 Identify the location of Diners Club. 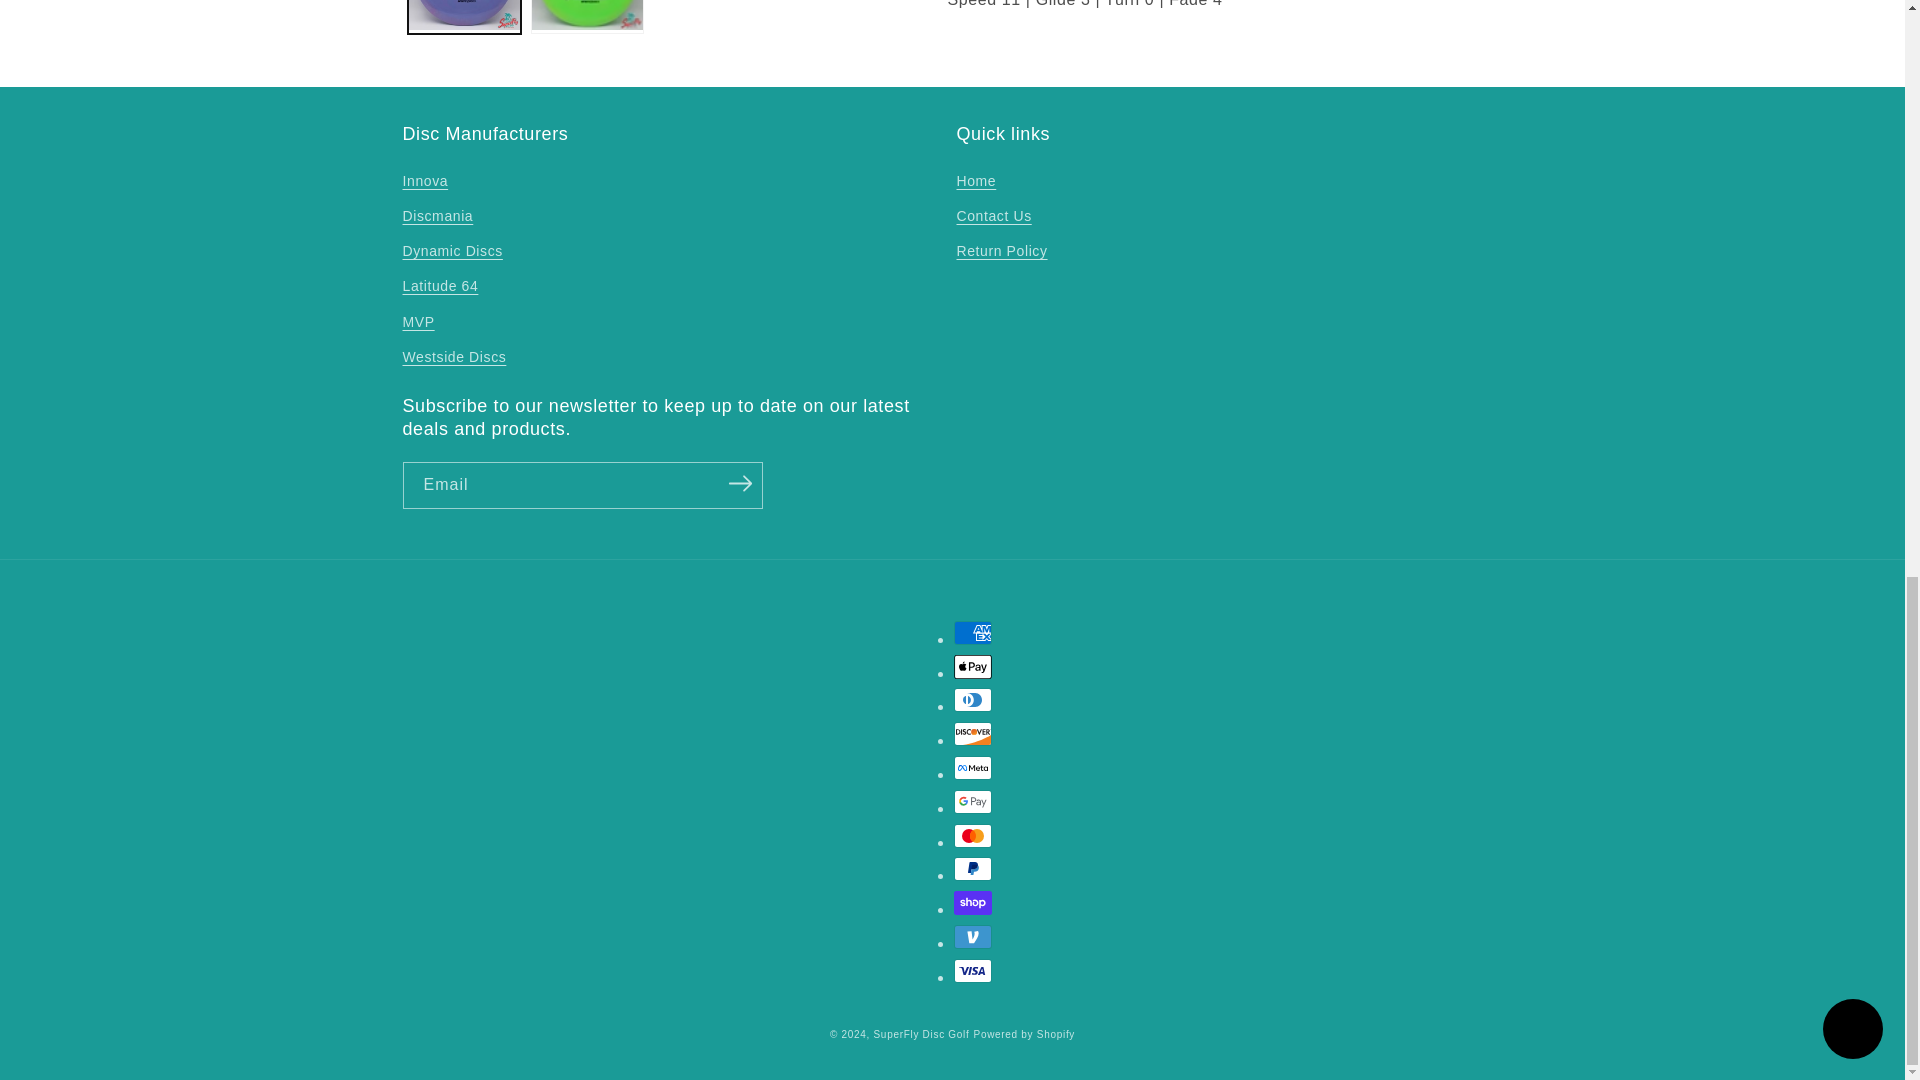
(973, 699).